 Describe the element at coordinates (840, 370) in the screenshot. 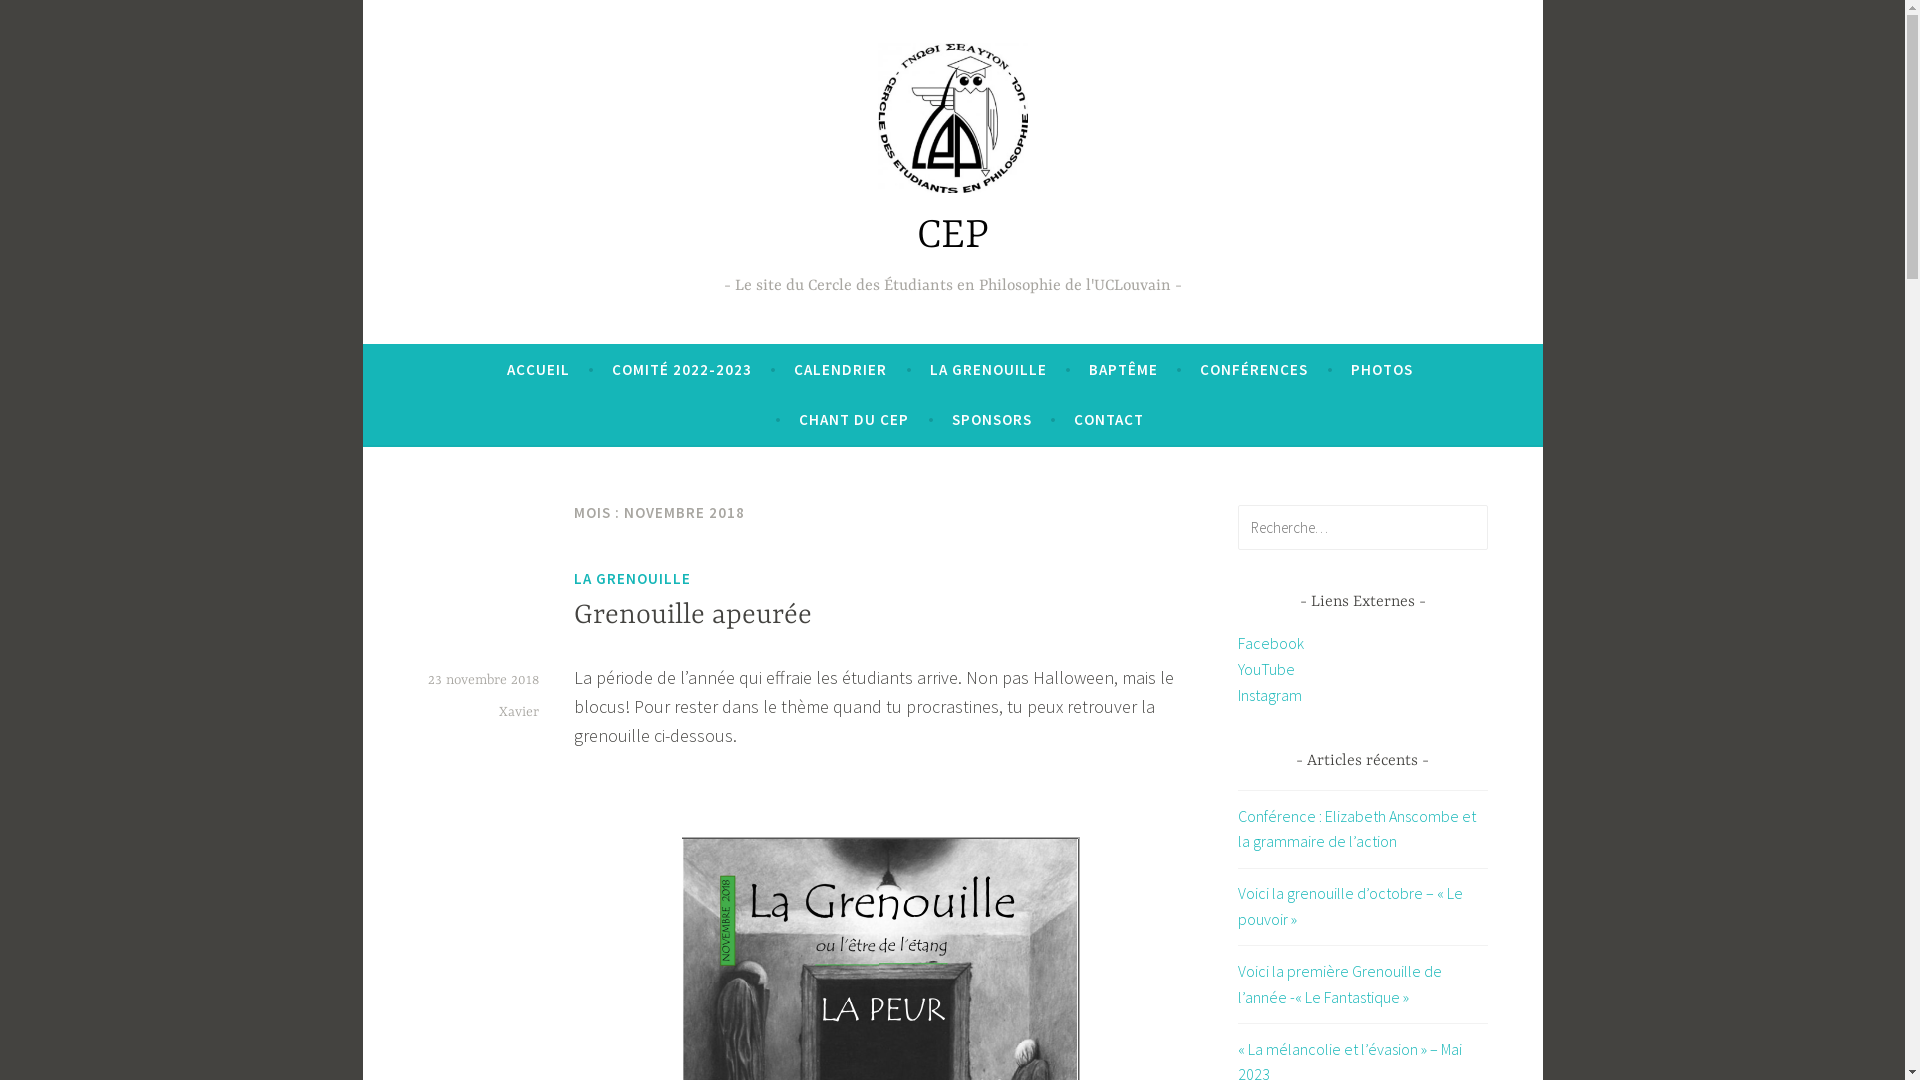

I see `CALENDRIER` at that location.